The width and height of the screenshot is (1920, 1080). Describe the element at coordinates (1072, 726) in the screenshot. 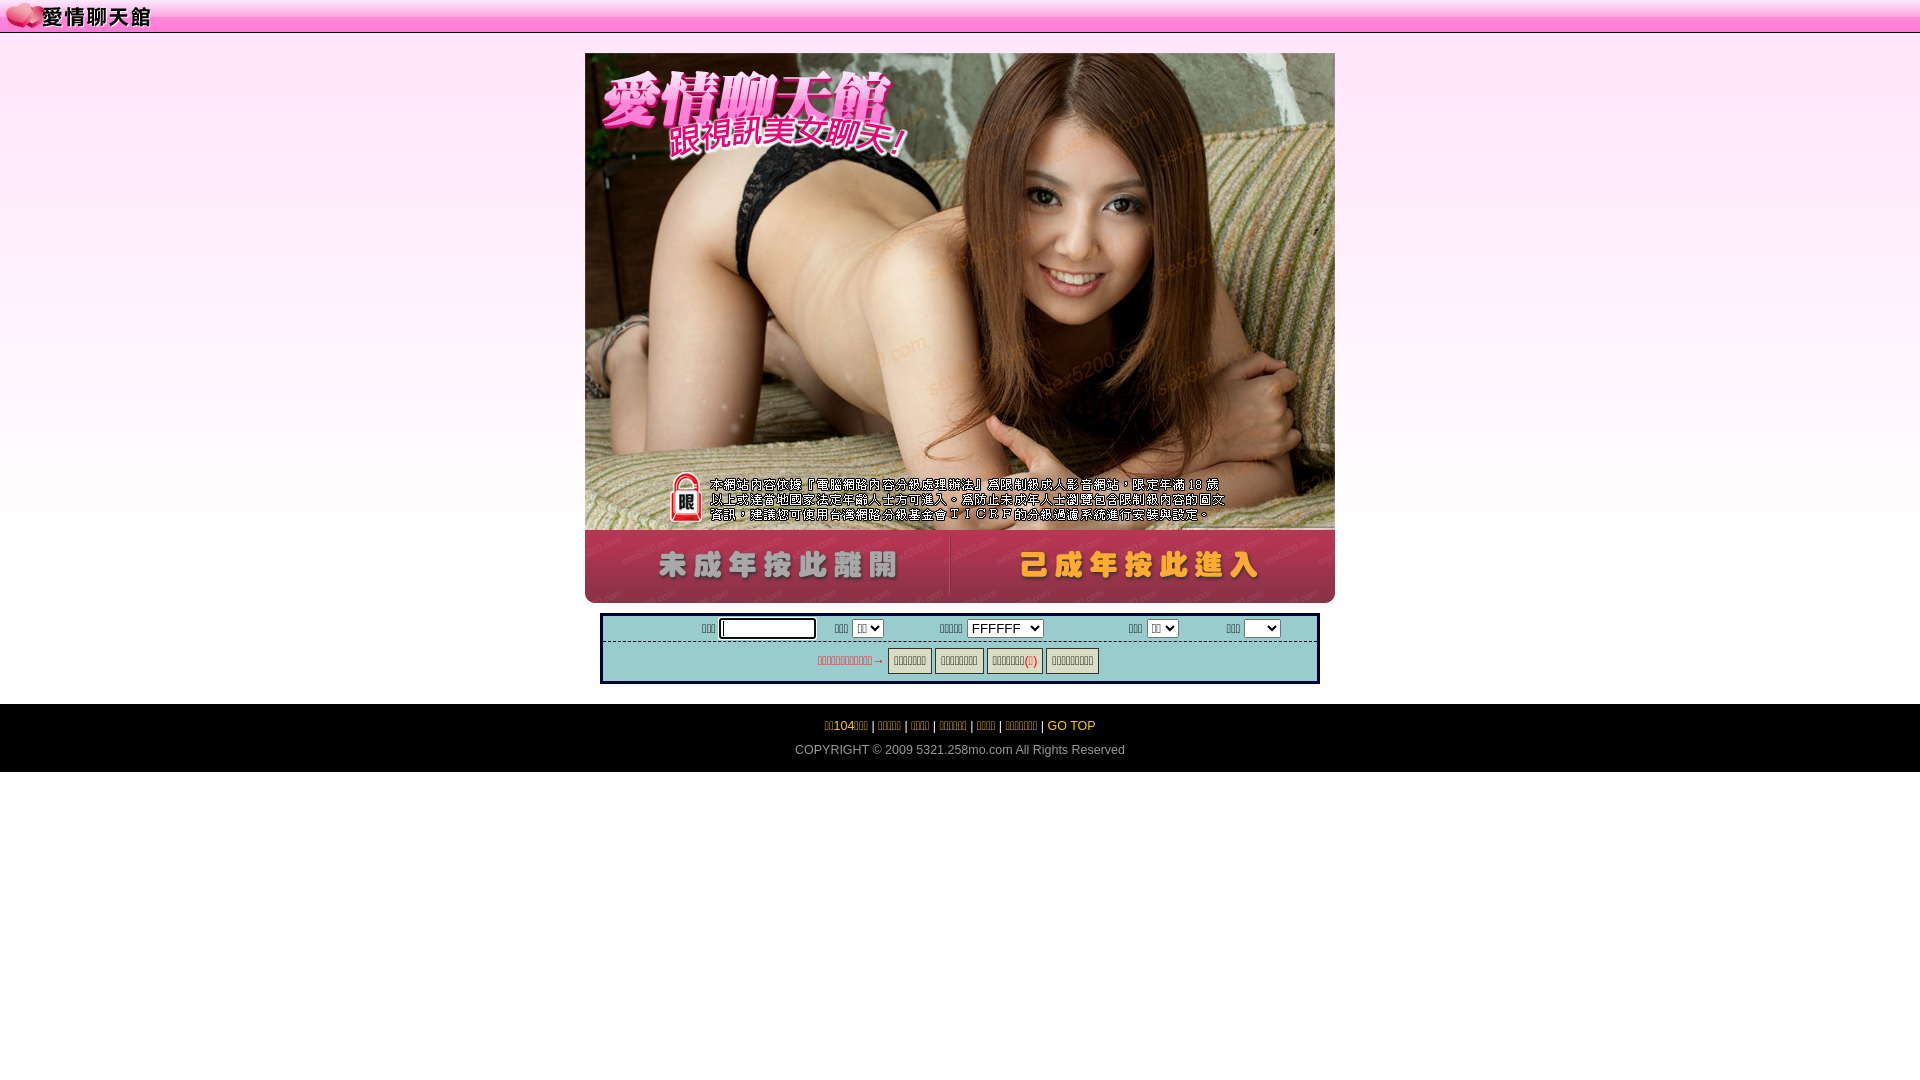

I see `GO TOP` at that location.